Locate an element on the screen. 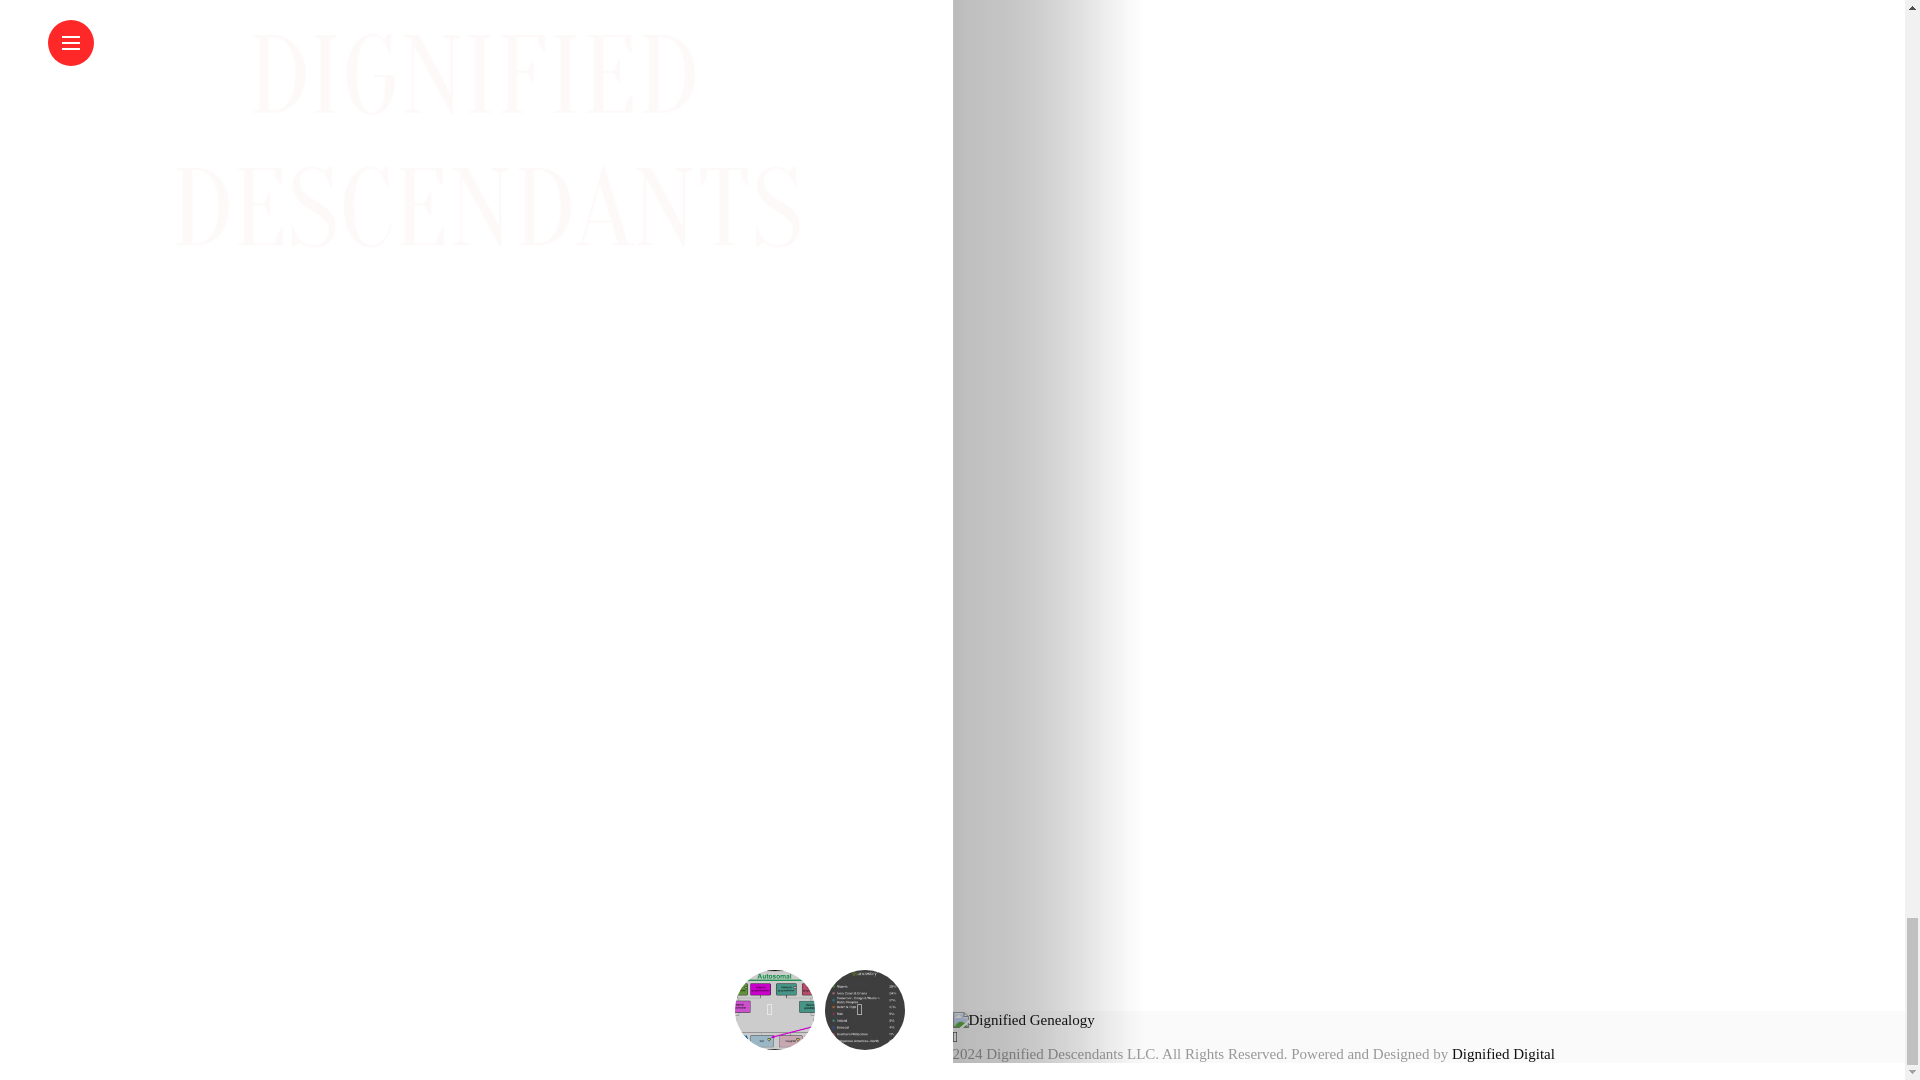  yes is located at coordinates (476, 668).